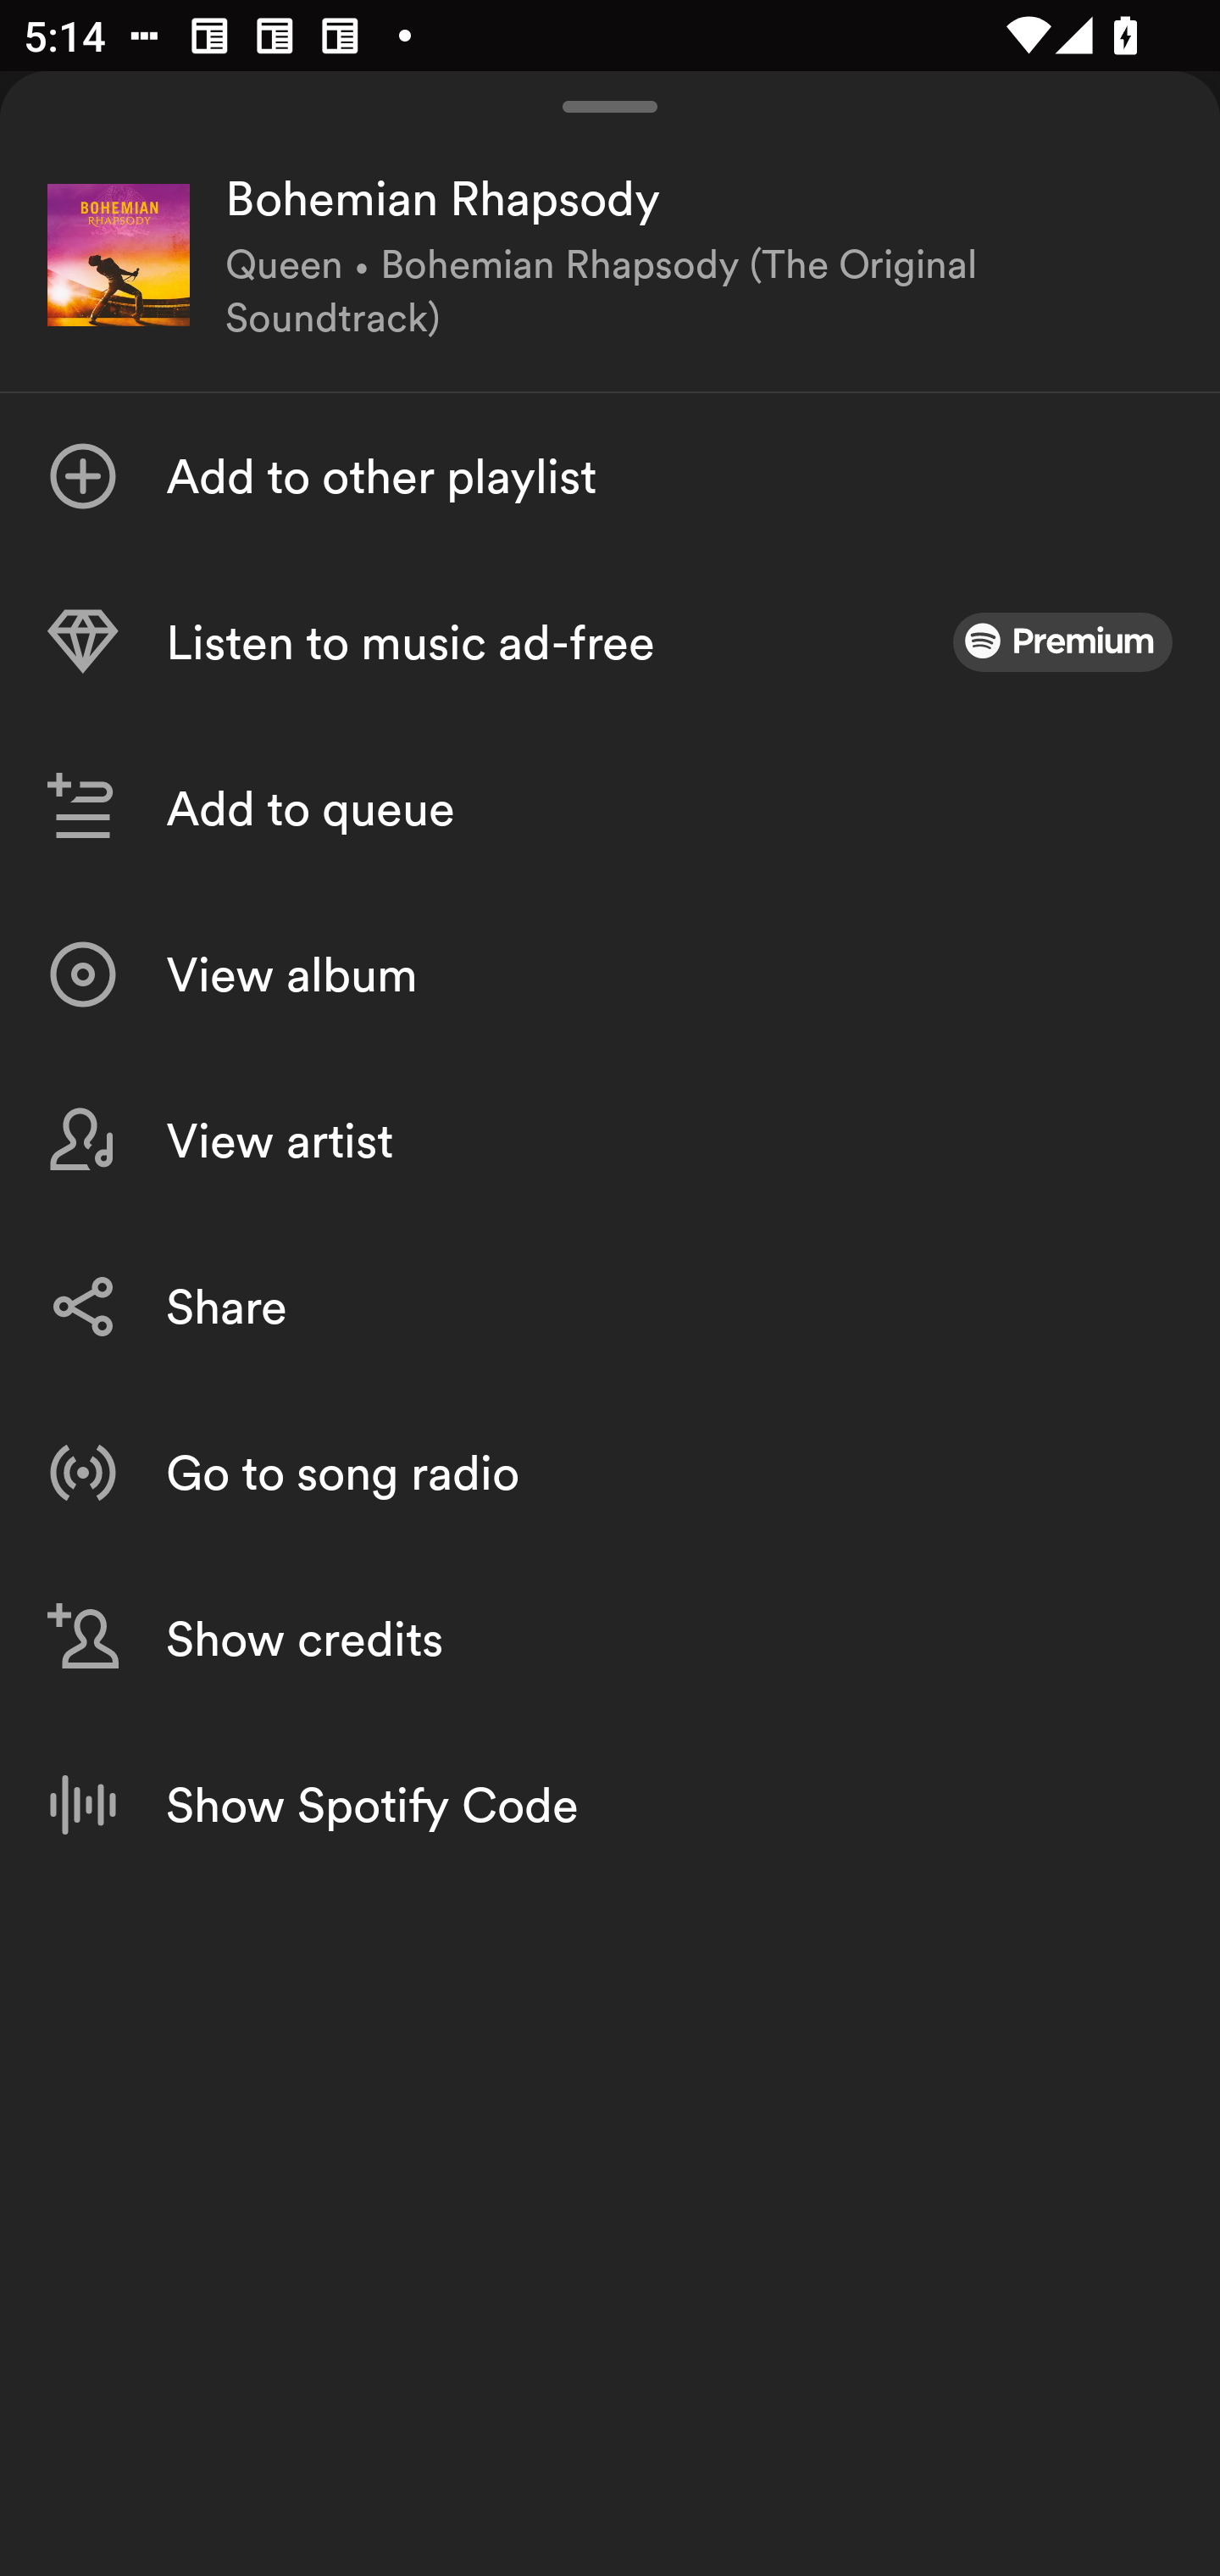 This screenshot has width=1220, height=2576. Describe the element at coordinates (610, 1804) in the screenshot. I see `Show Spotify Code` at that location.